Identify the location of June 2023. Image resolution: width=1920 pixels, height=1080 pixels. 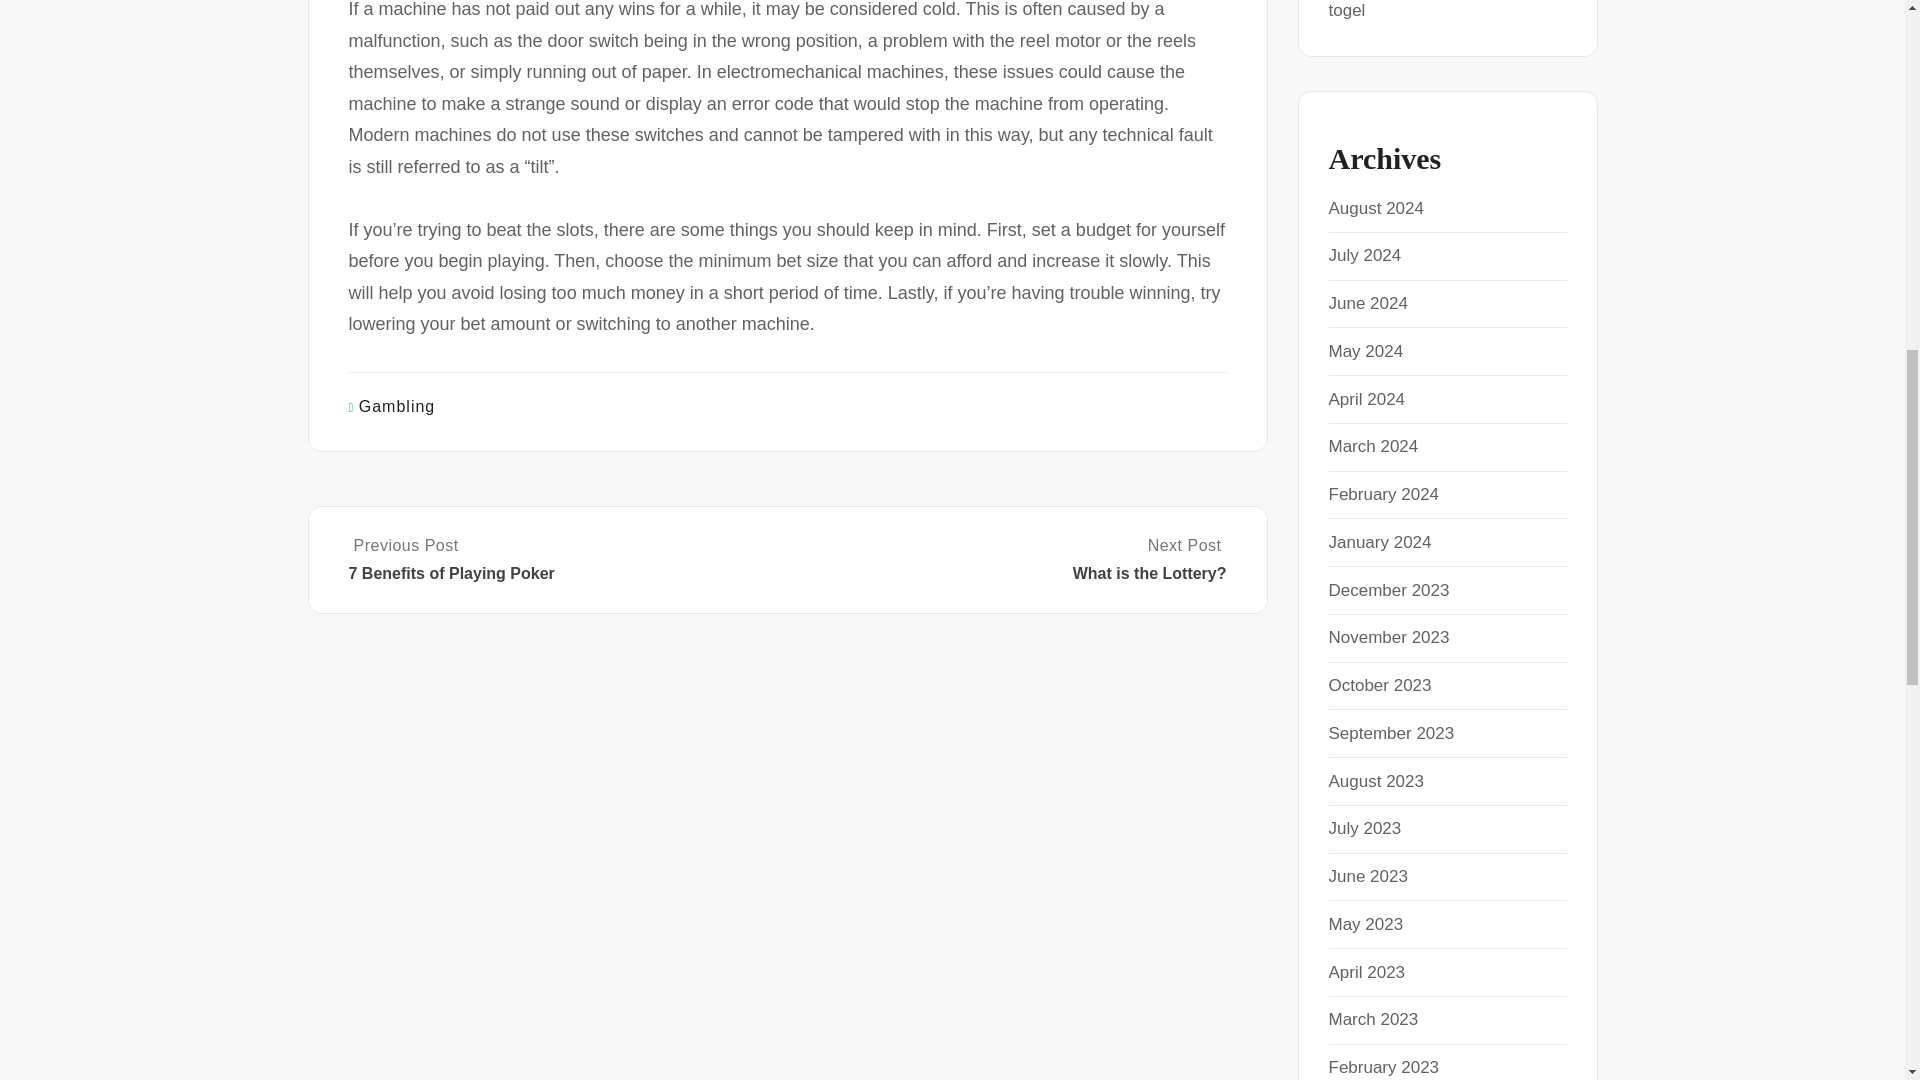
(1368, 876).